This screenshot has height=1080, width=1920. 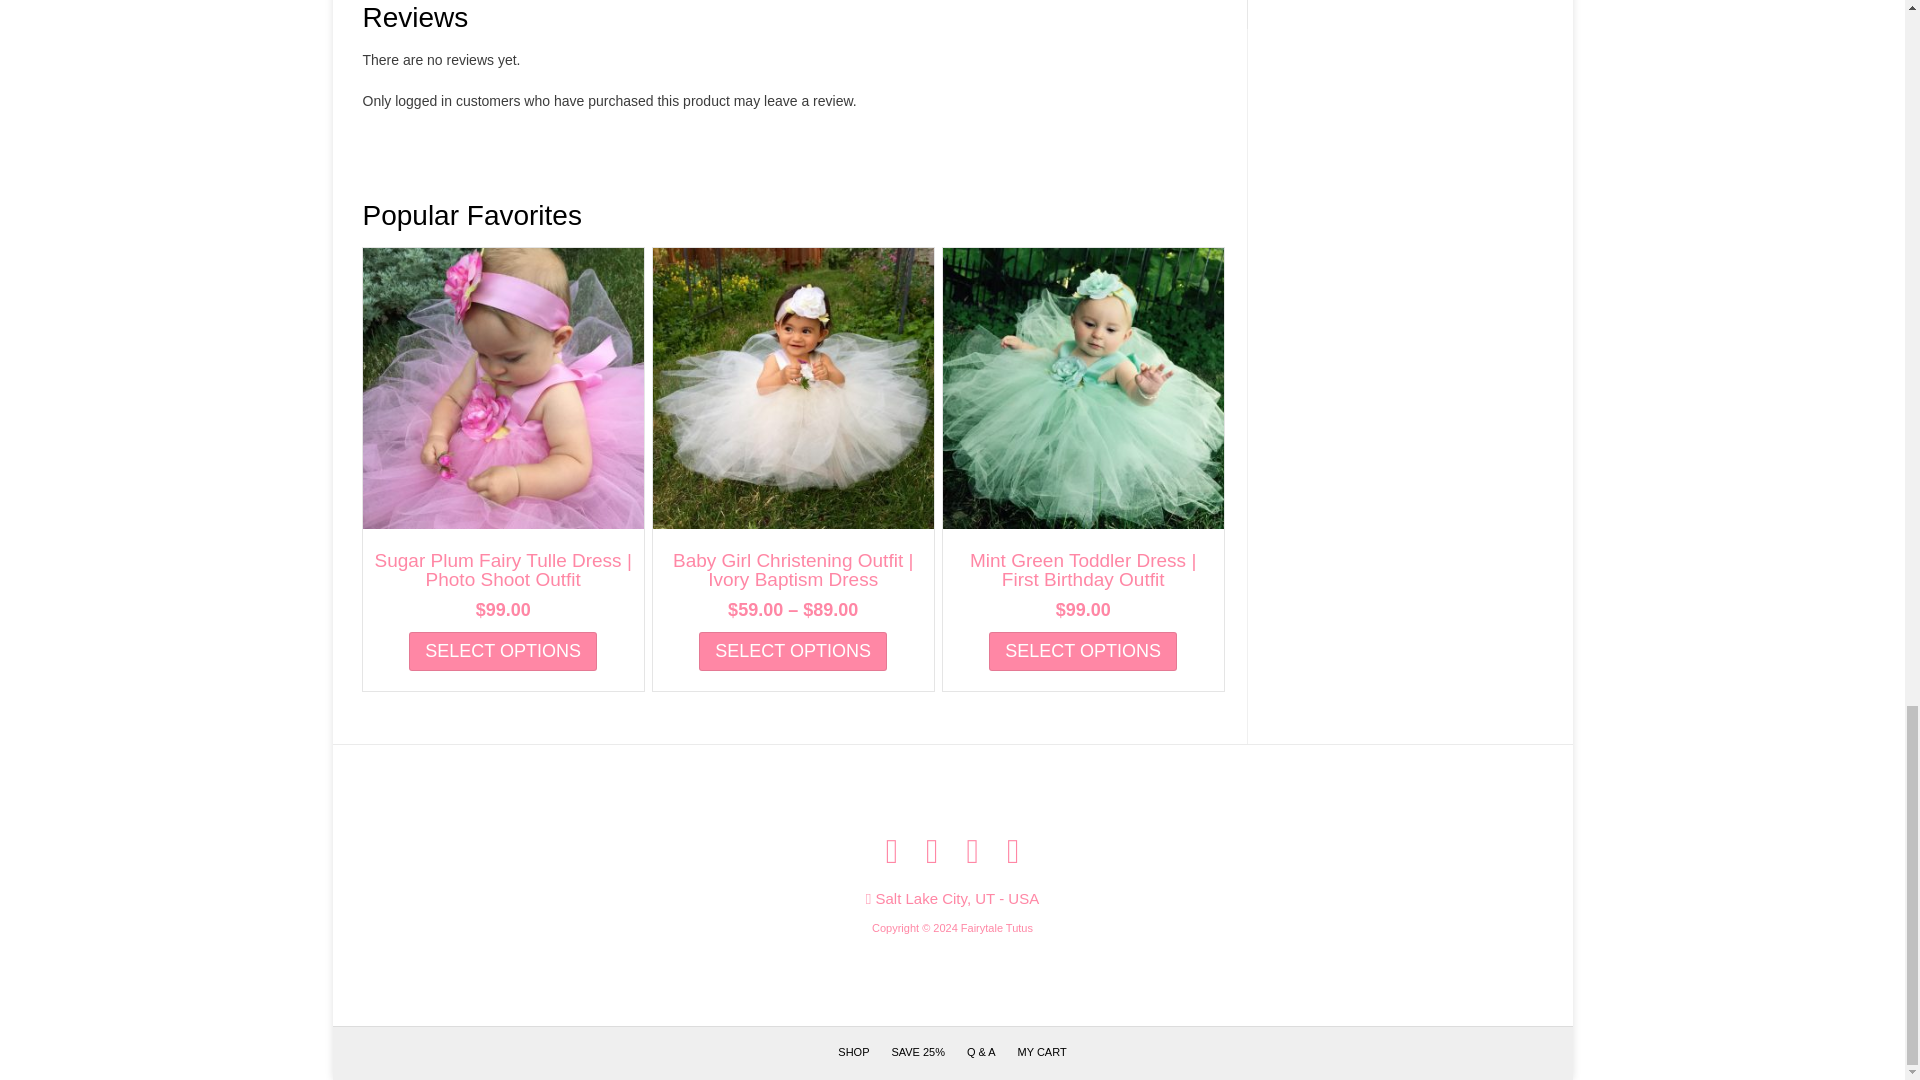 I want to click on SELECT OPTIONS, so click(x=502, y=650).